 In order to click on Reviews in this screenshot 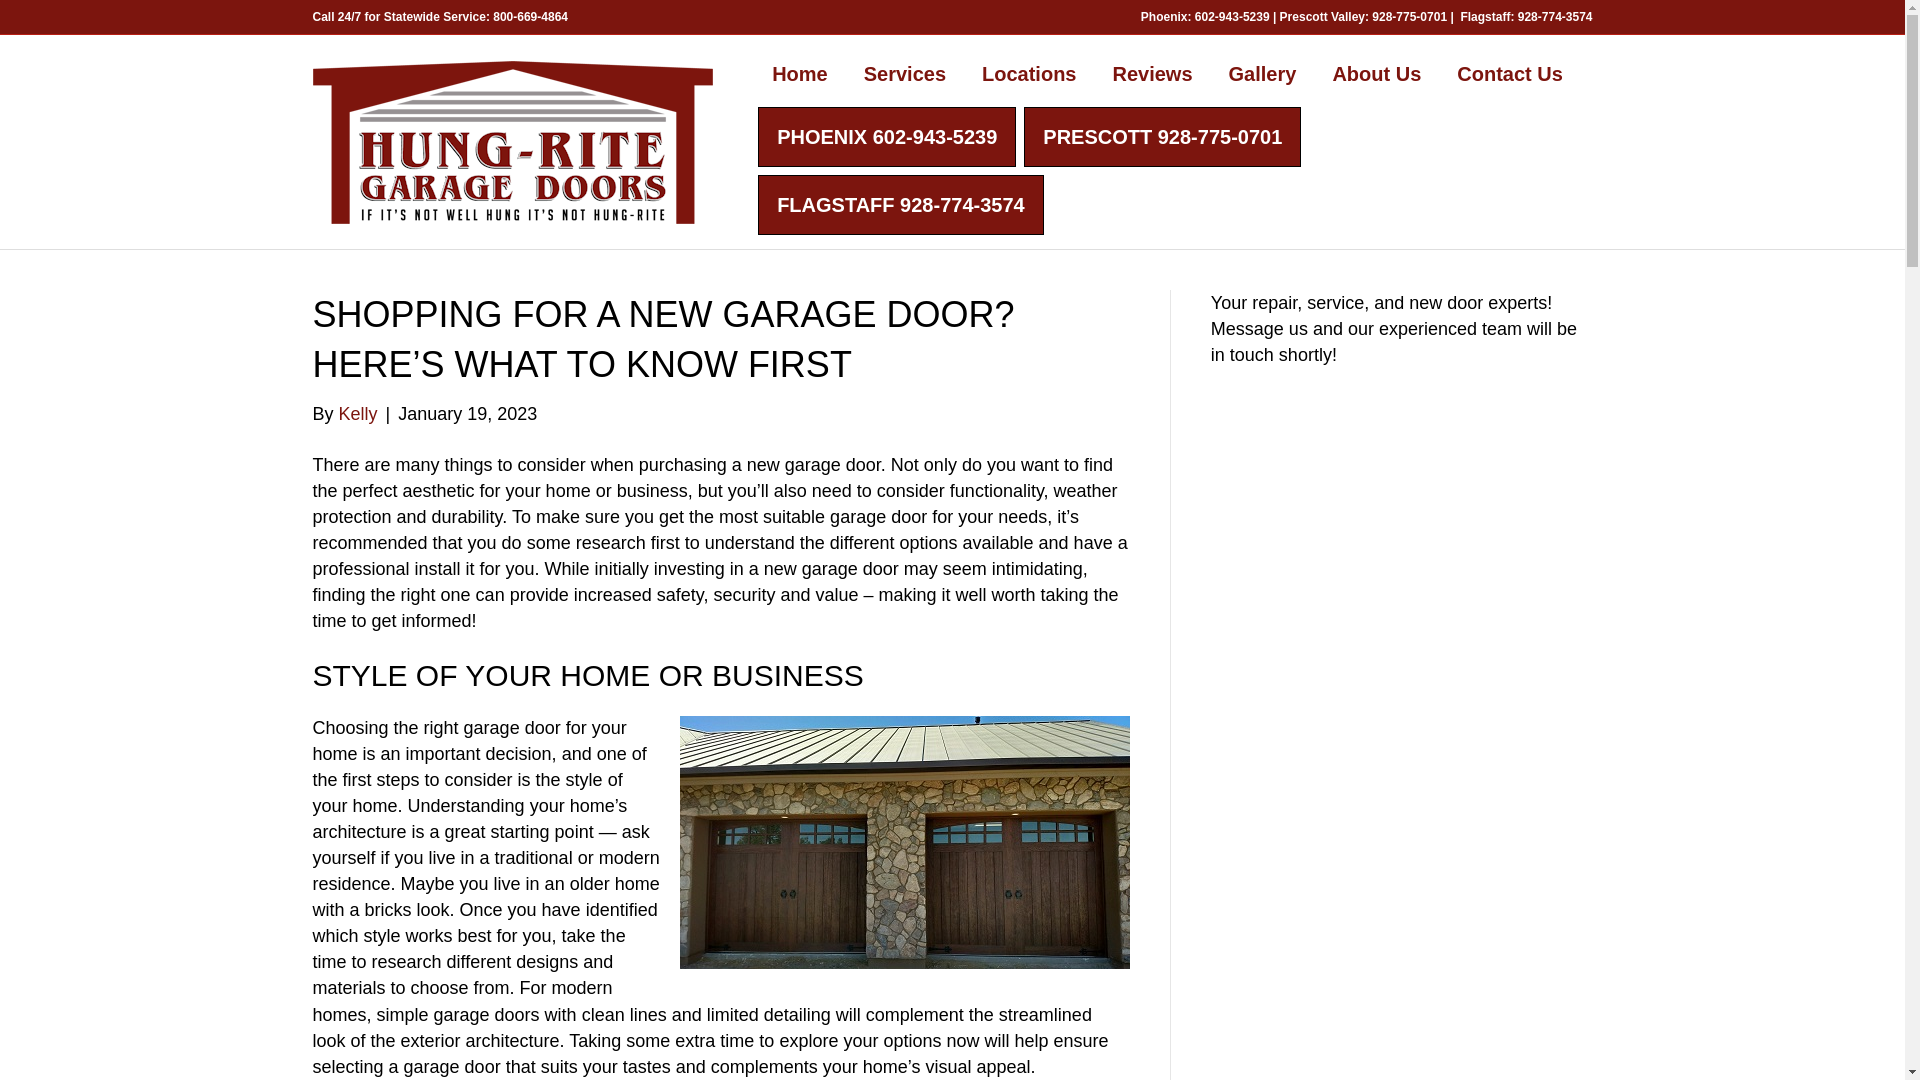, I will do `click(1152, 74)`.